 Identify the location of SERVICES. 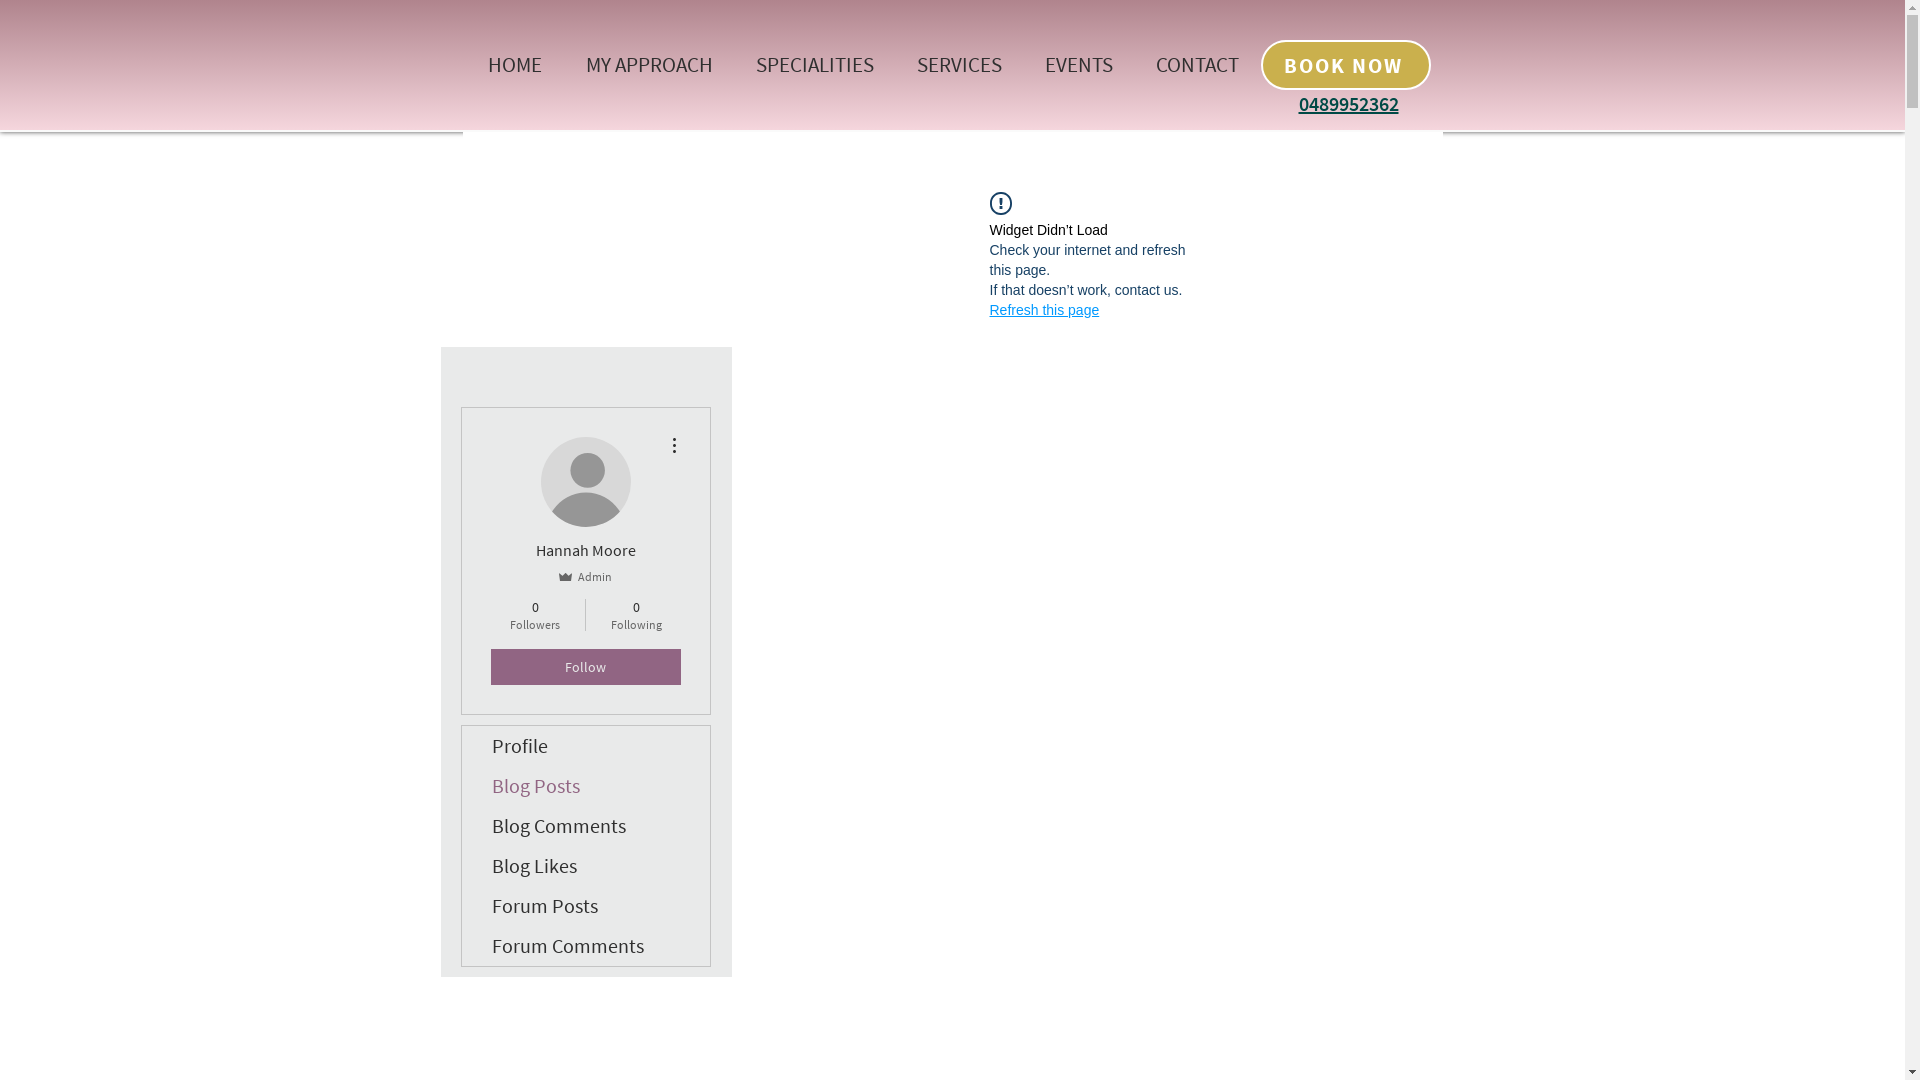
(960, 65).